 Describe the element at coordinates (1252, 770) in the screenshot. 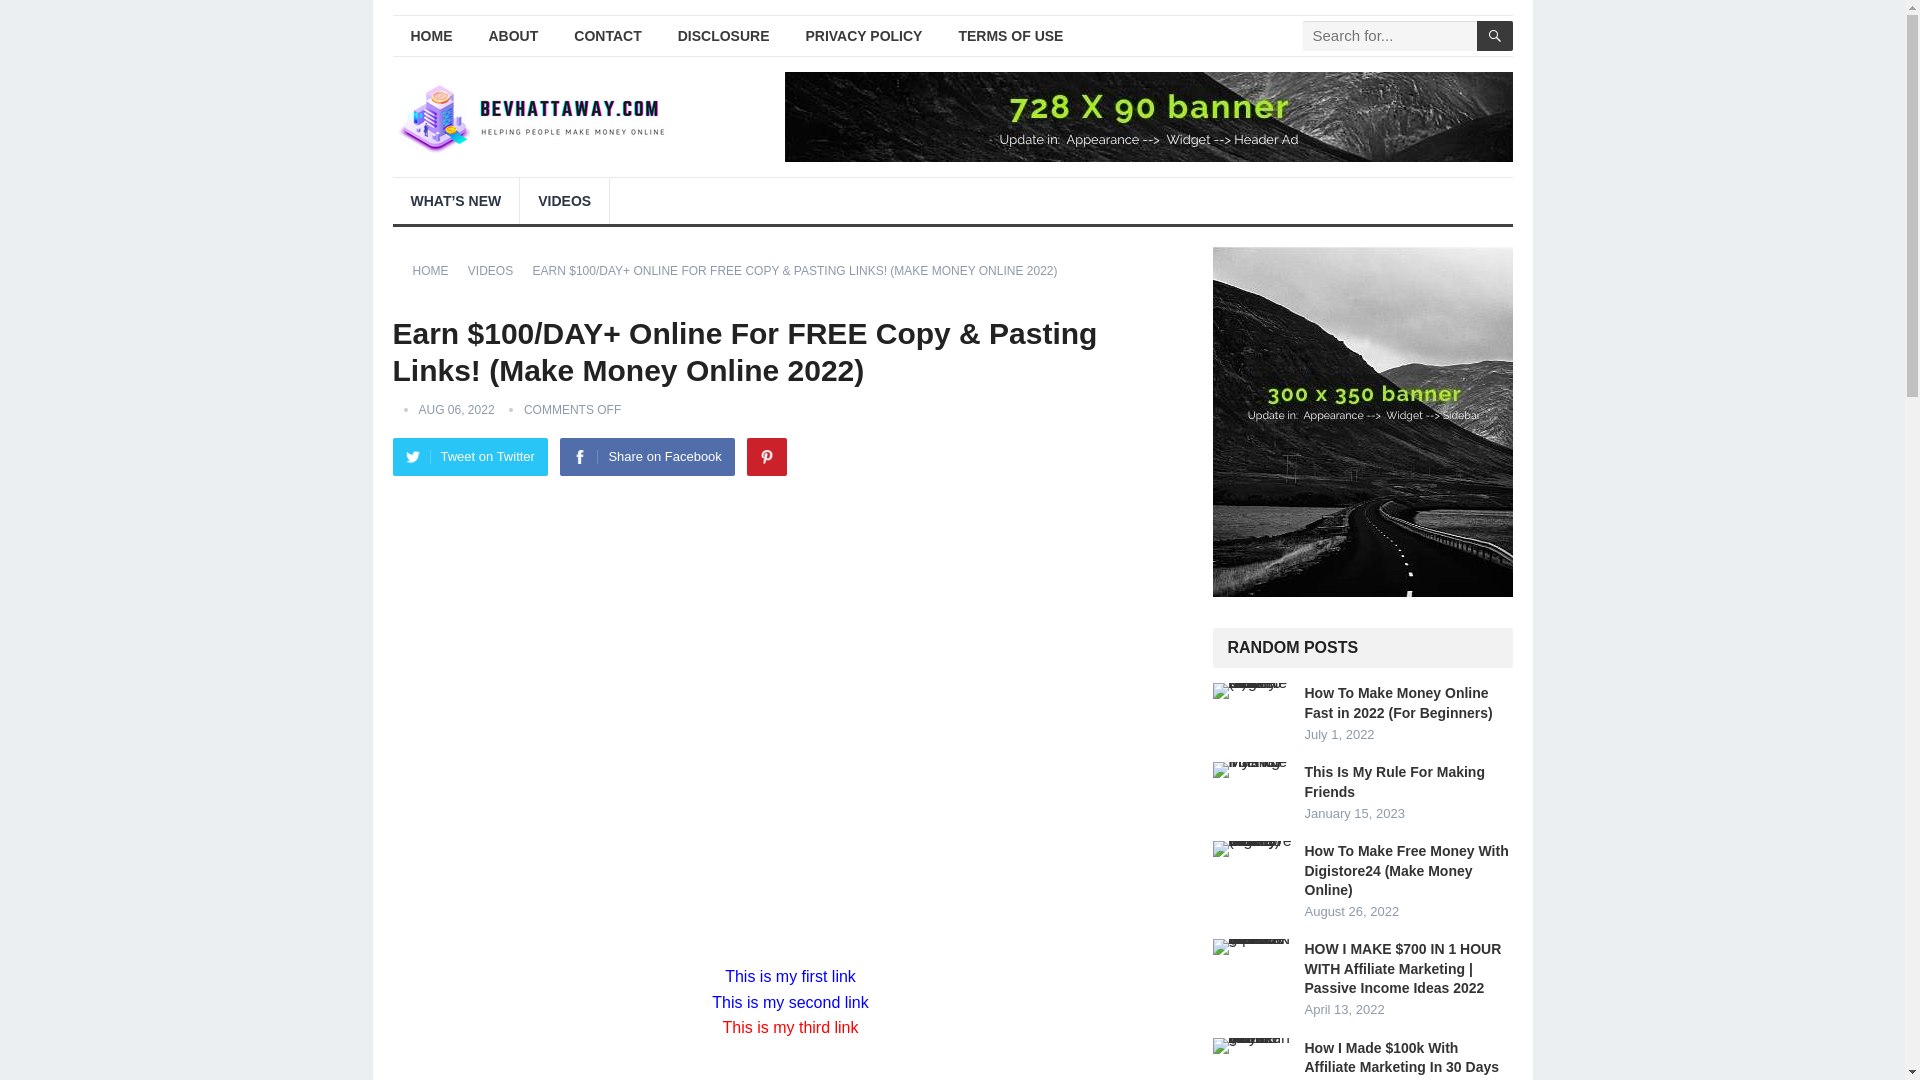

I see `This Is My Rule For Making Friends 14` at that location.